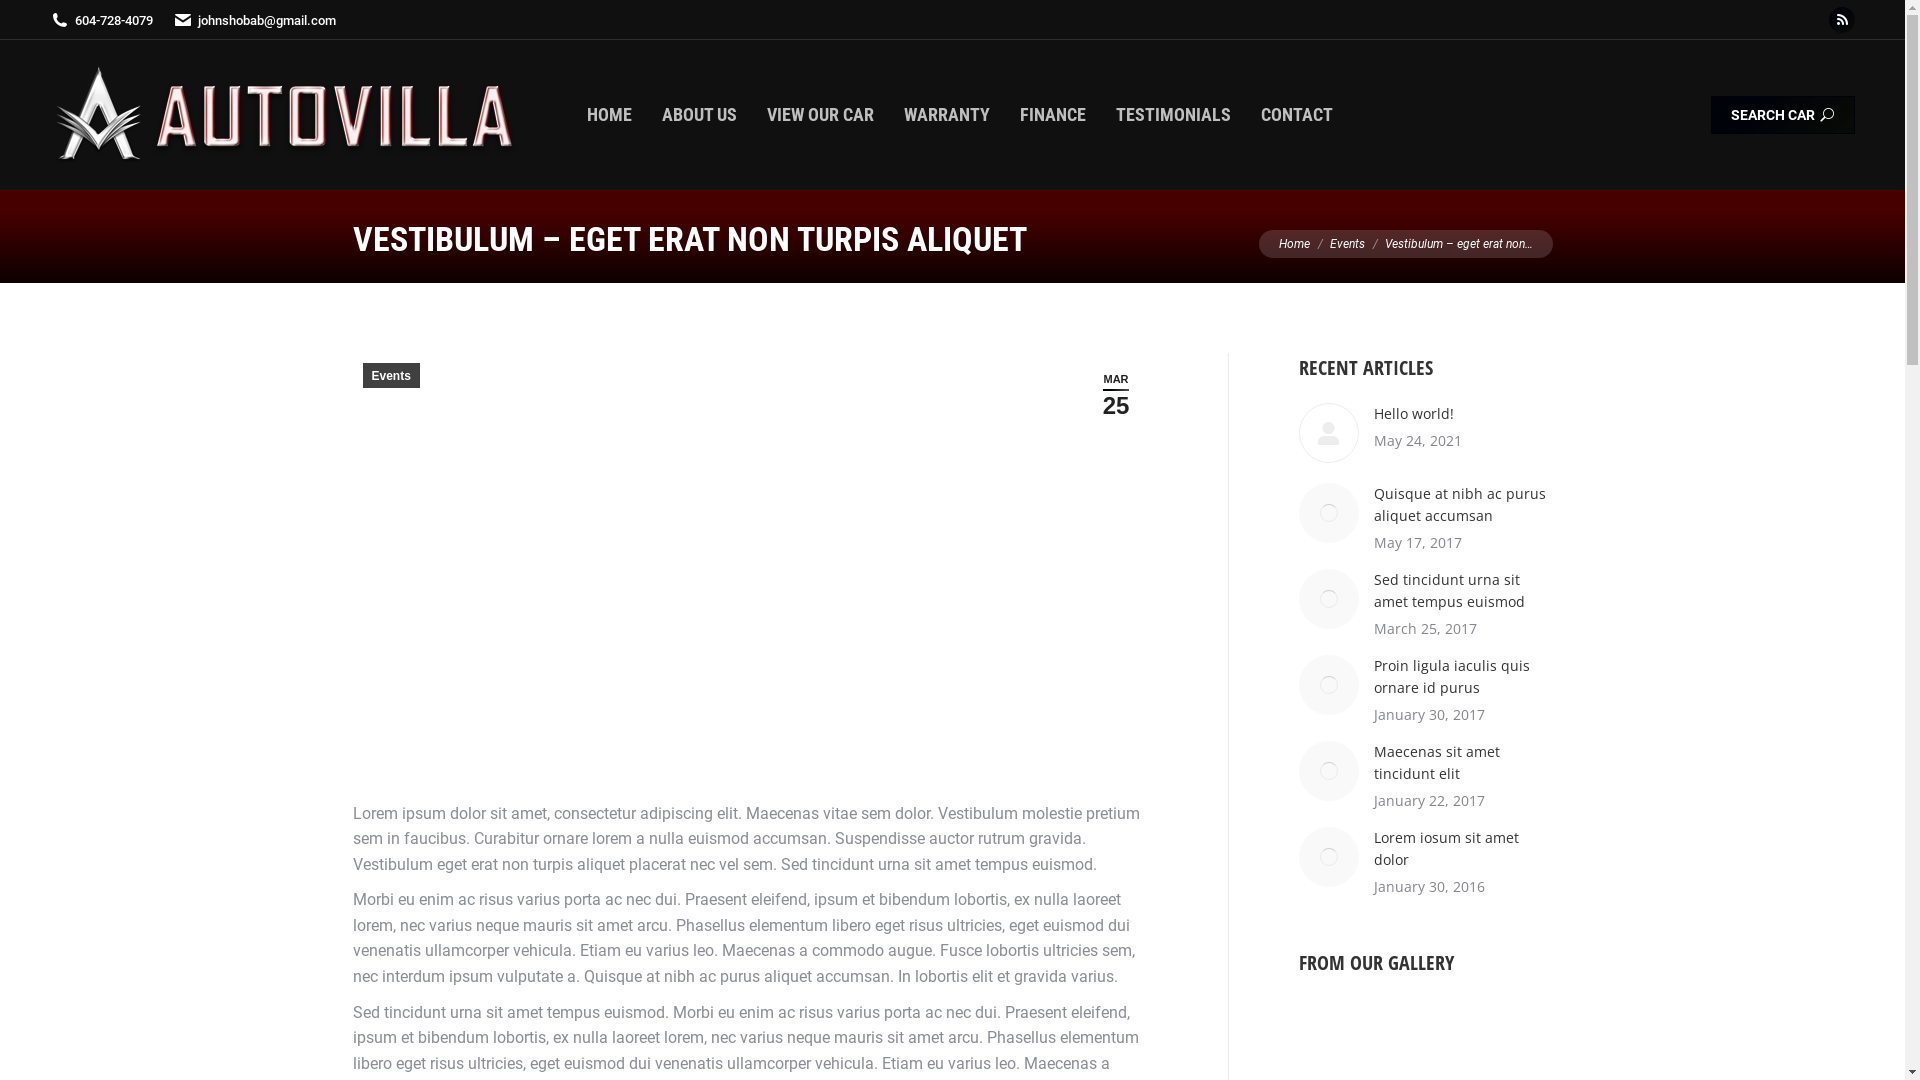 The width and height of the screenshot is (1920, 1080). What do you see at coordinates (610, 115) in the screenshot?
I see `HOME` at bounding box center [610, 115].